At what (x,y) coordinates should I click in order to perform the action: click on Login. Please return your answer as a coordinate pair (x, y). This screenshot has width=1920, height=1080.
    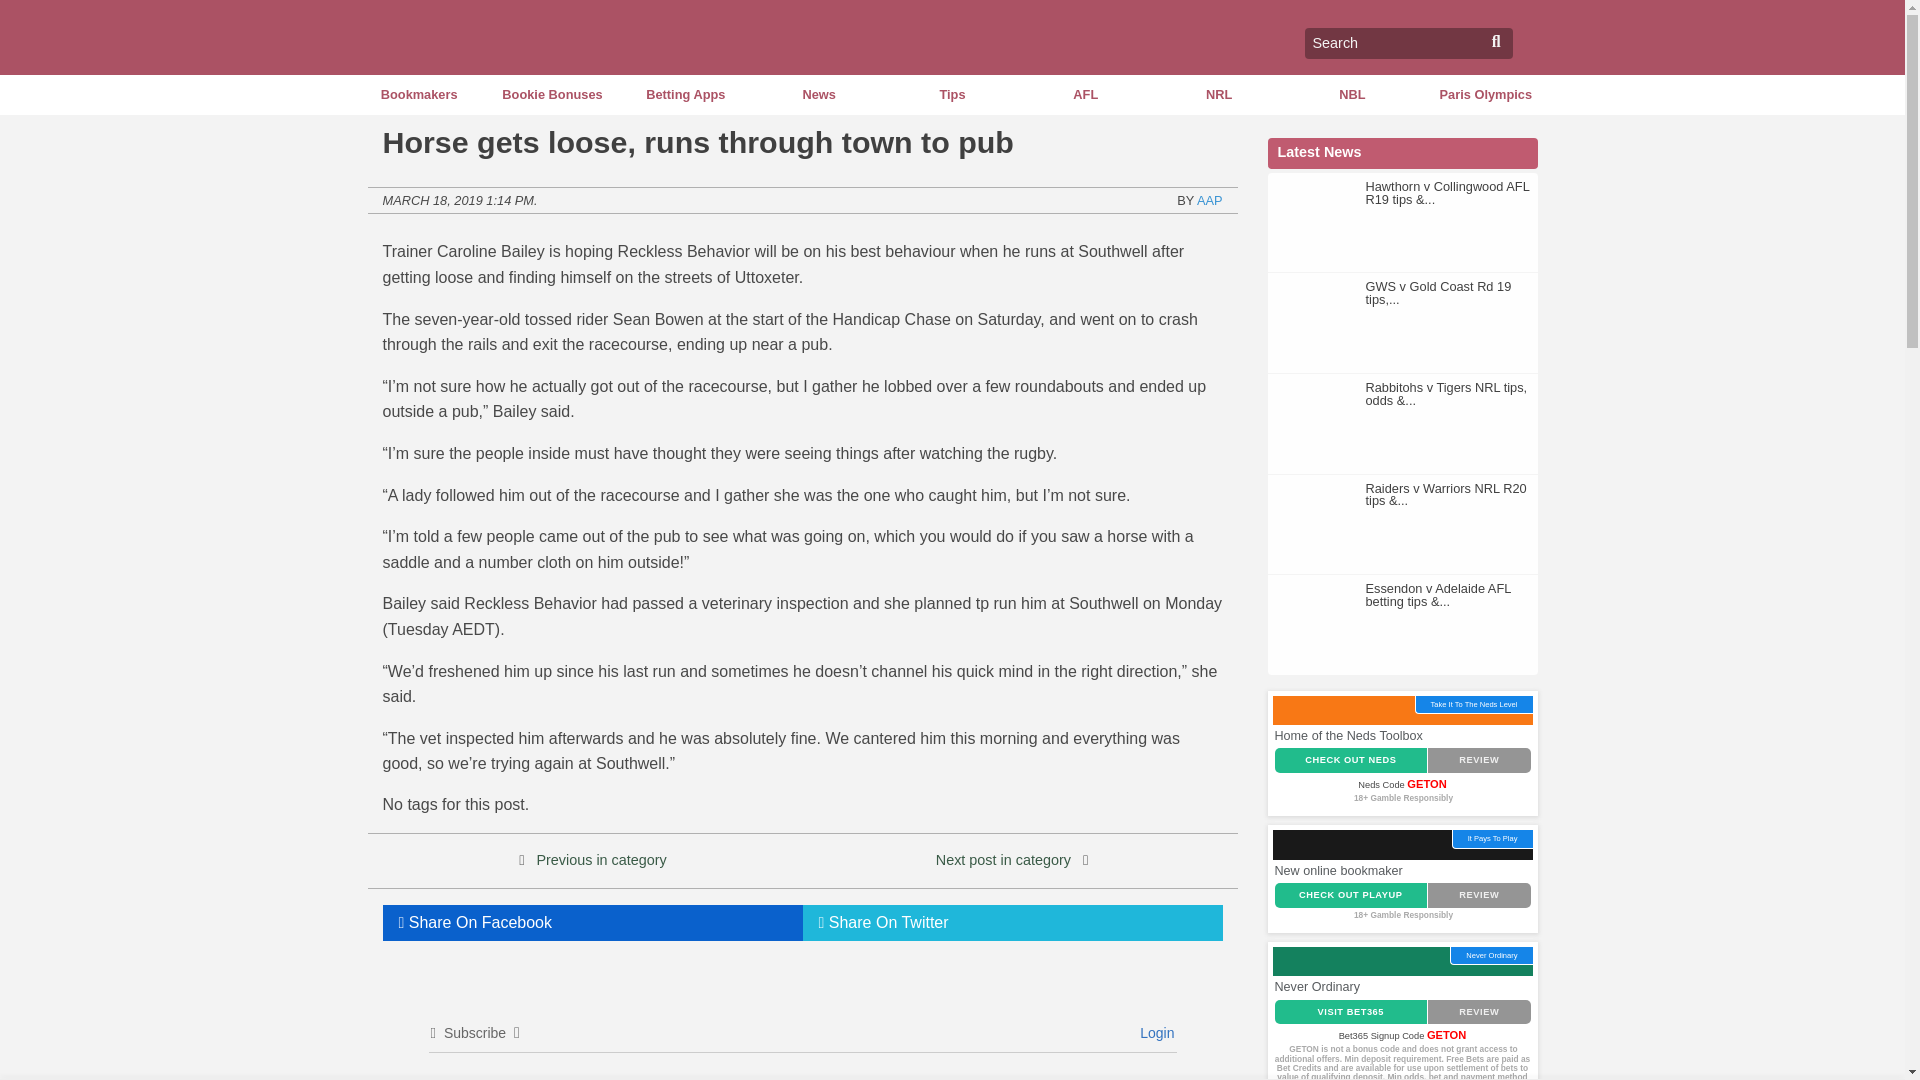
    Looking at the image, I should click on (1154, 1032).